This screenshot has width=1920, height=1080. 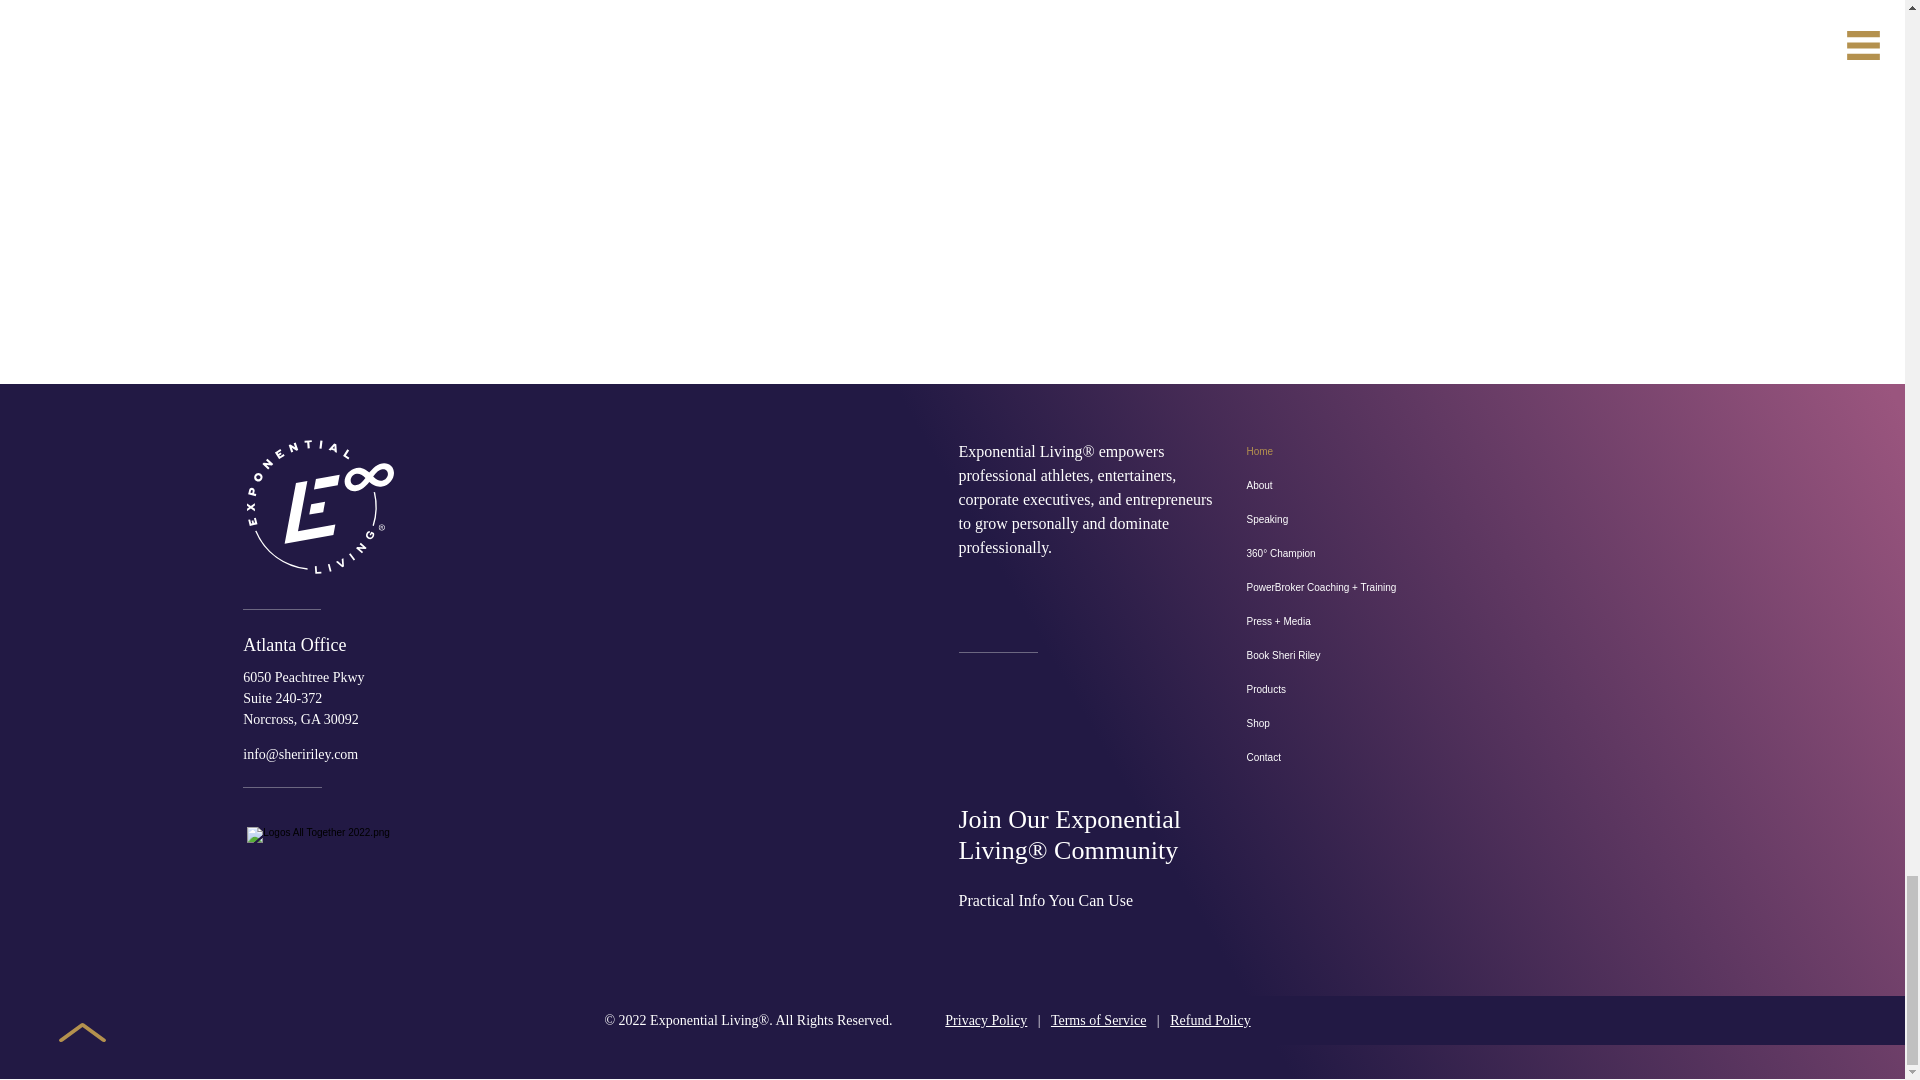 What do you see at coordinates (1440, 452) in the screenshot?
I see `Home` at bounding box center [1440, 452].